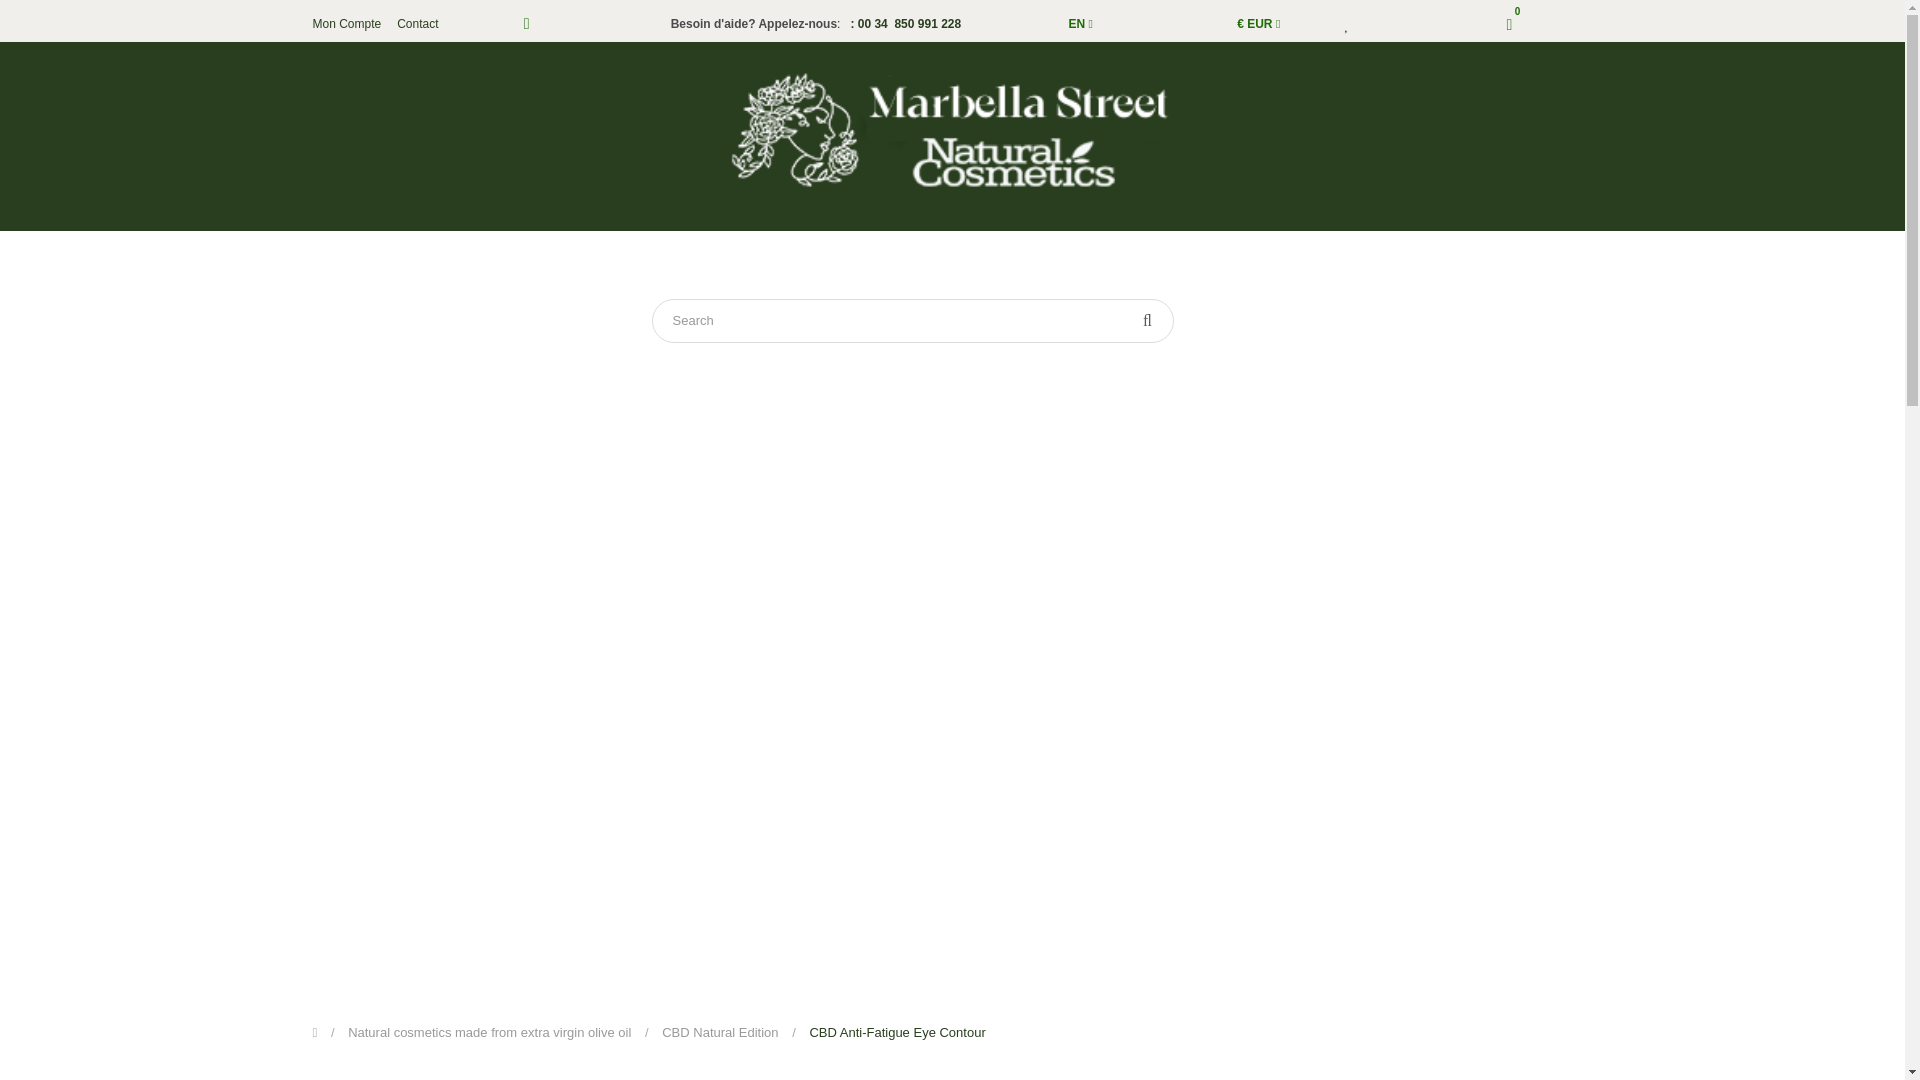 The width and height of the screenshot is (1920, 1080). What do you see at coordinates (494, 1032) in the screenshot?
I see `Natural cosmetics made from extra virgin olive oil` at bounding box center [494, 1032].